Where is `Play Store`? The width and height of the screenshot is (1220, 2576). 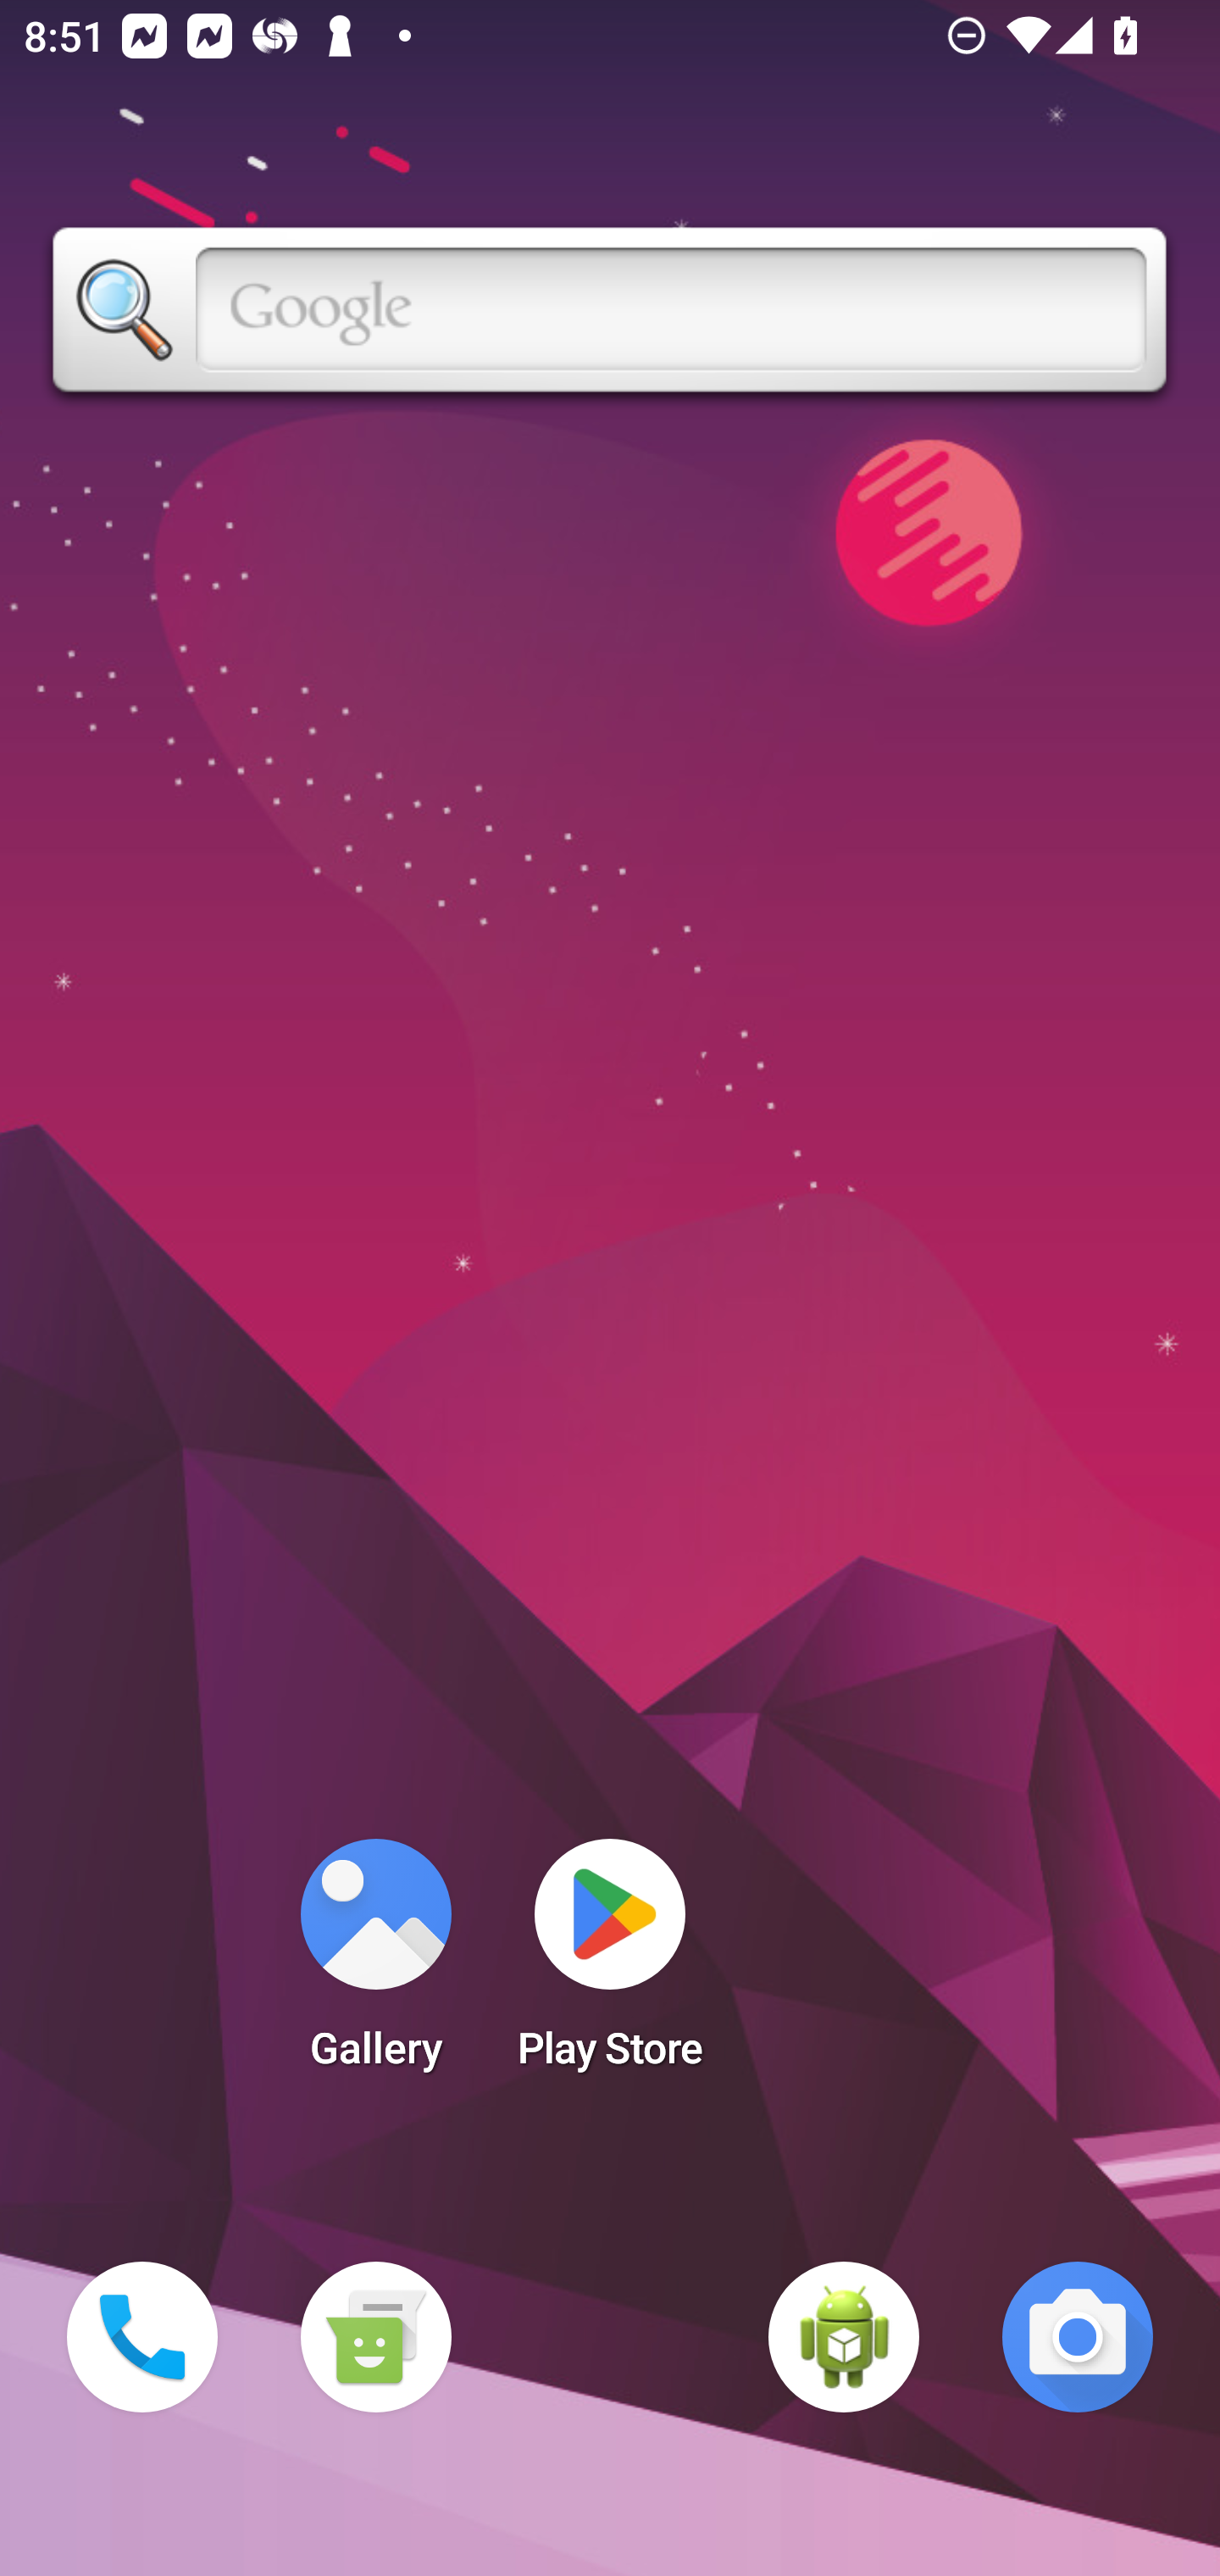
Play Store is located at coordinates (610, 1964).